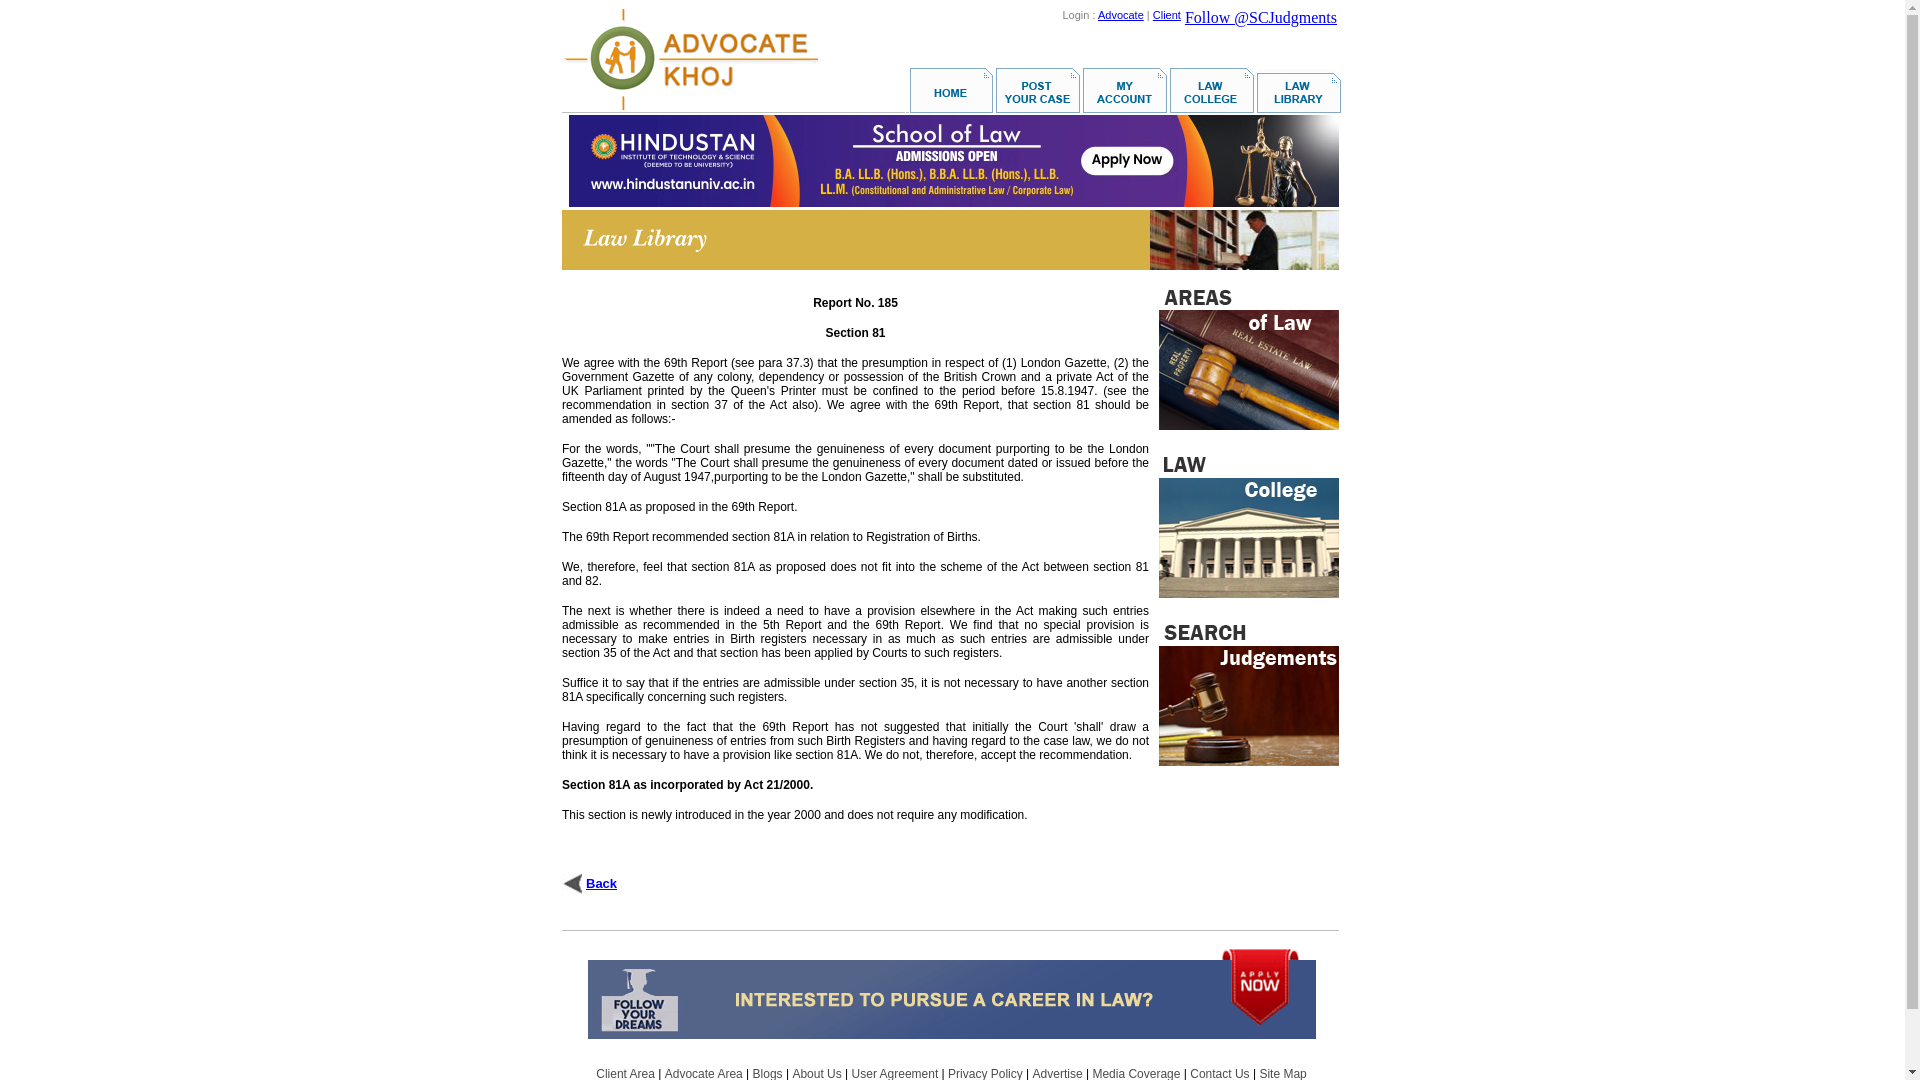 The image size is (1920, 1080). What do you see at coordinates (1282, 1074) in the screenshot?
I see `Site Map` at bounding box center [1282, 1074].